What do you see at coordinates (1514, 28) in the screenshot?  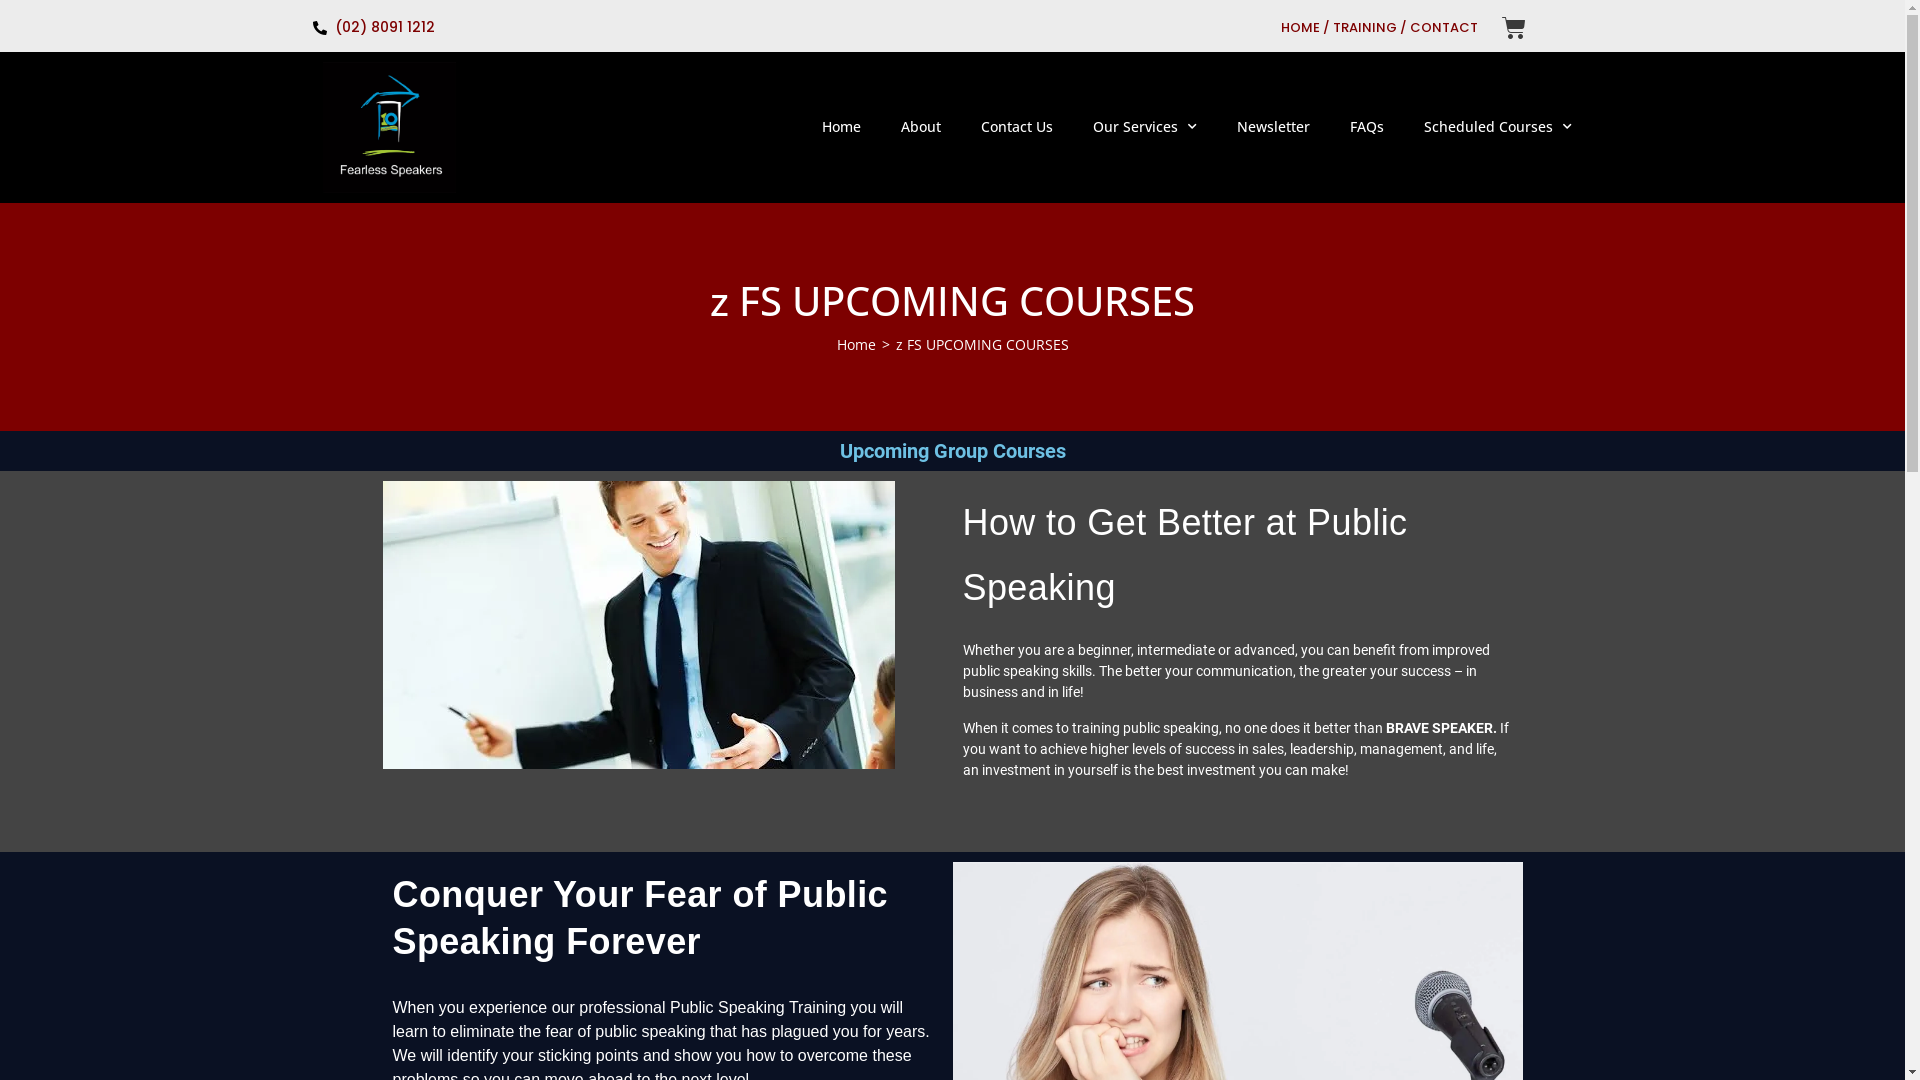 I see `0` at bounding box center [1514, 28].